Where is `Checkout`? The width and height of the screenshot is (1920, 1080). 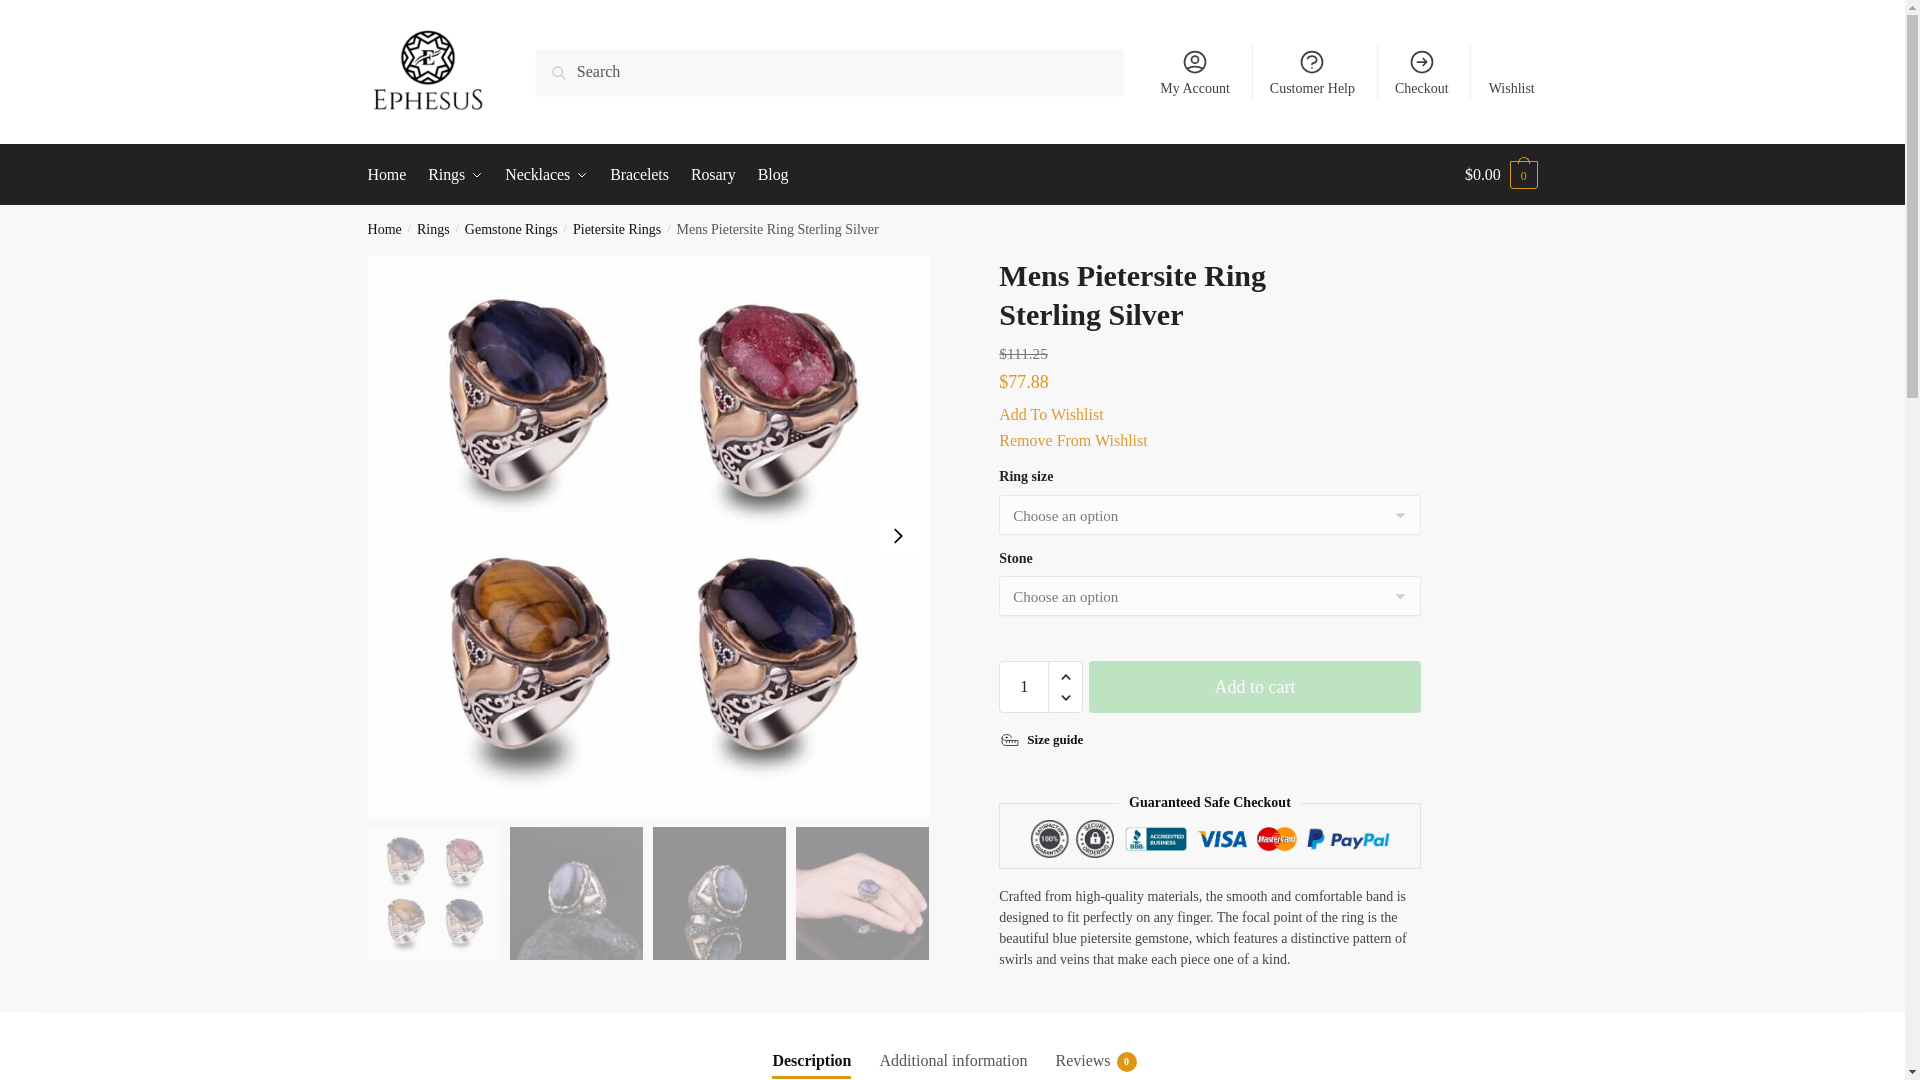
Checkout is located at coordinates (1422, 72).